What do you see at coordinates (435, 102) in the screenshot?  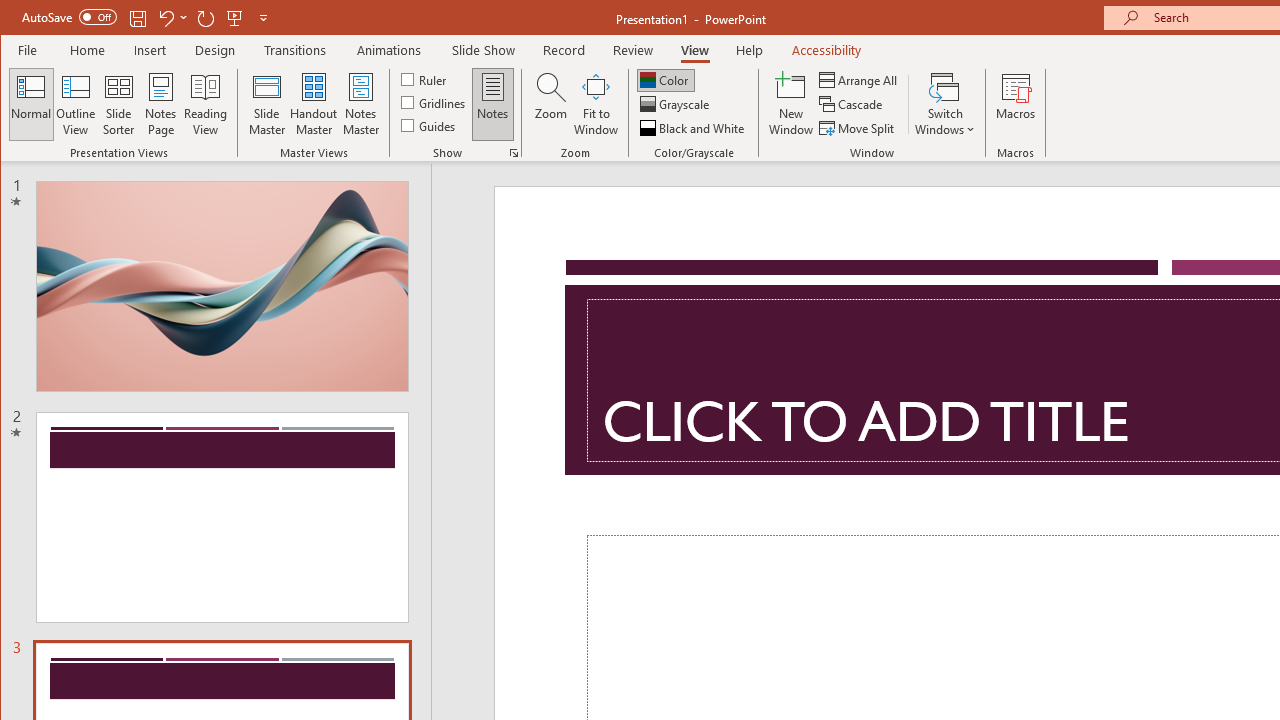 I see `Gridlines` at bounding box center [435, 102].